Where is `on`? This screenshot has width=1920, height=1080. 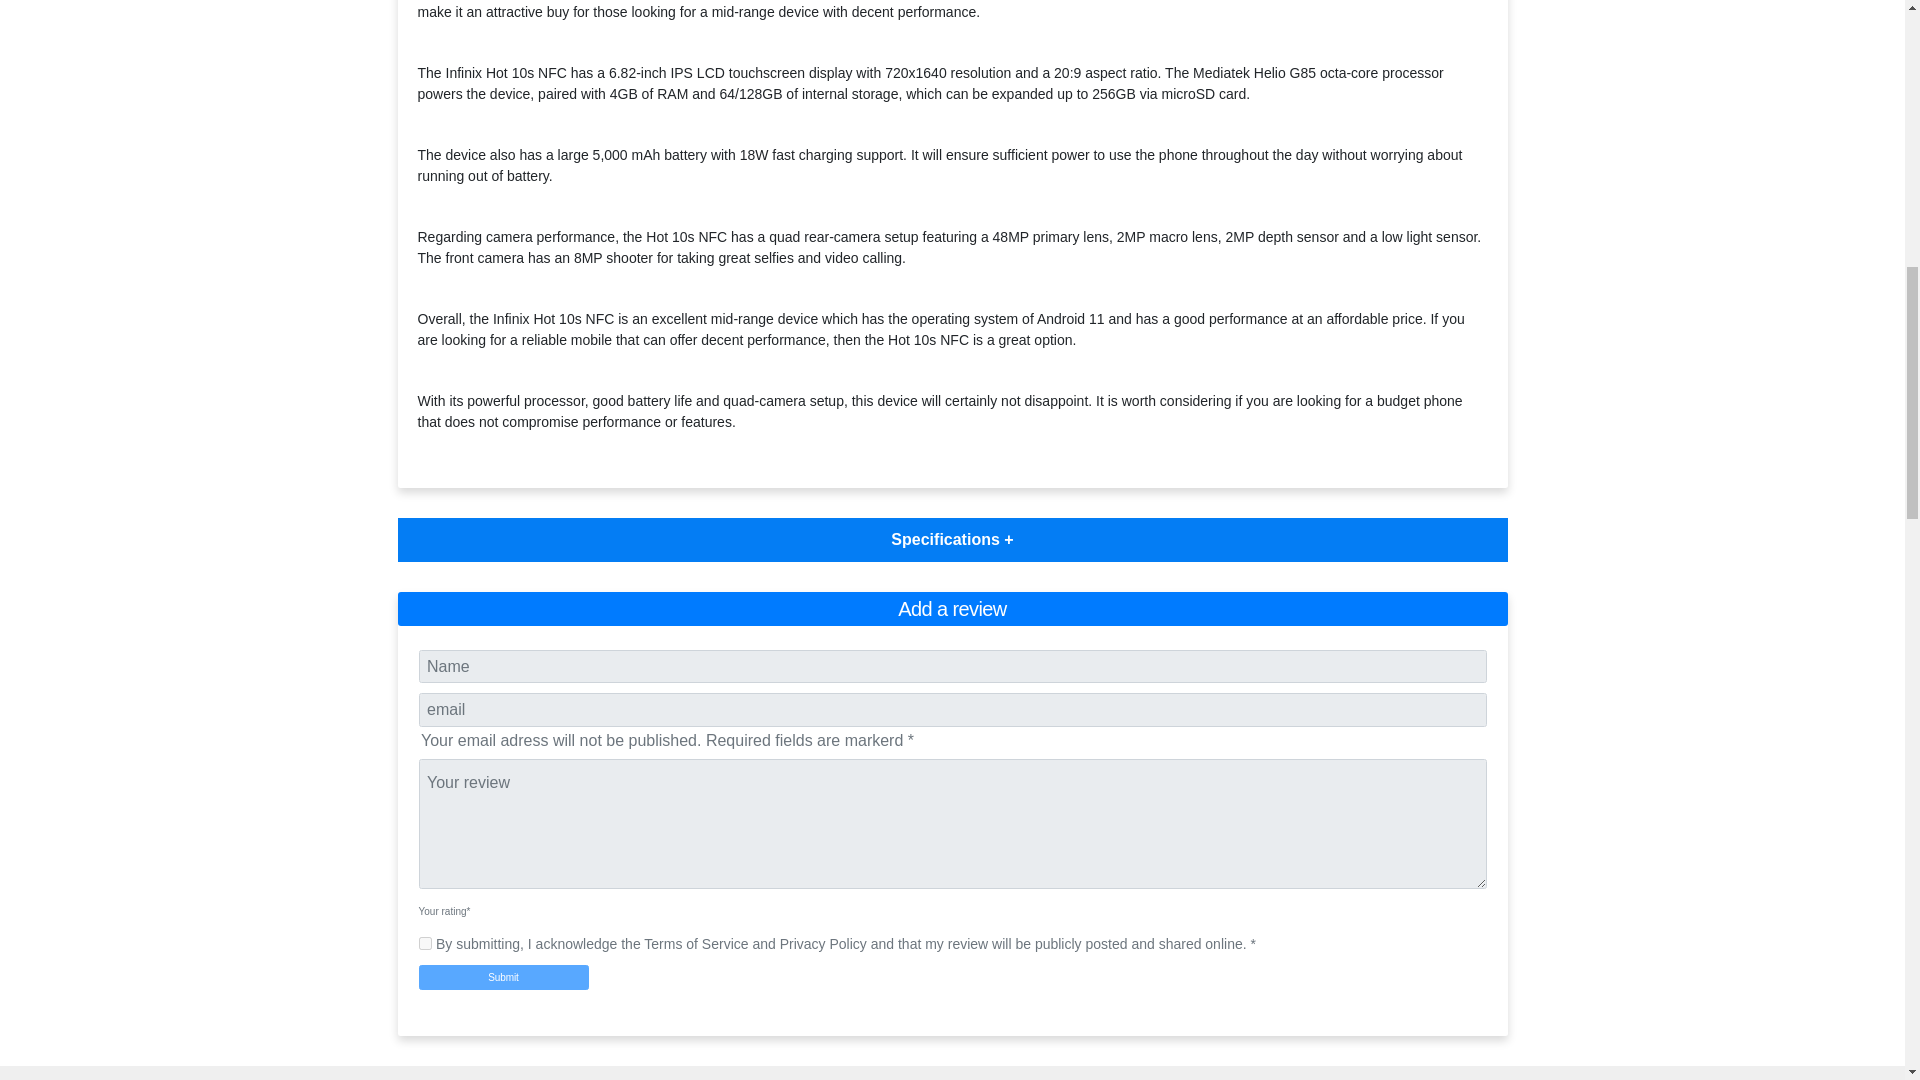
on is located at coordinates (424, 944).